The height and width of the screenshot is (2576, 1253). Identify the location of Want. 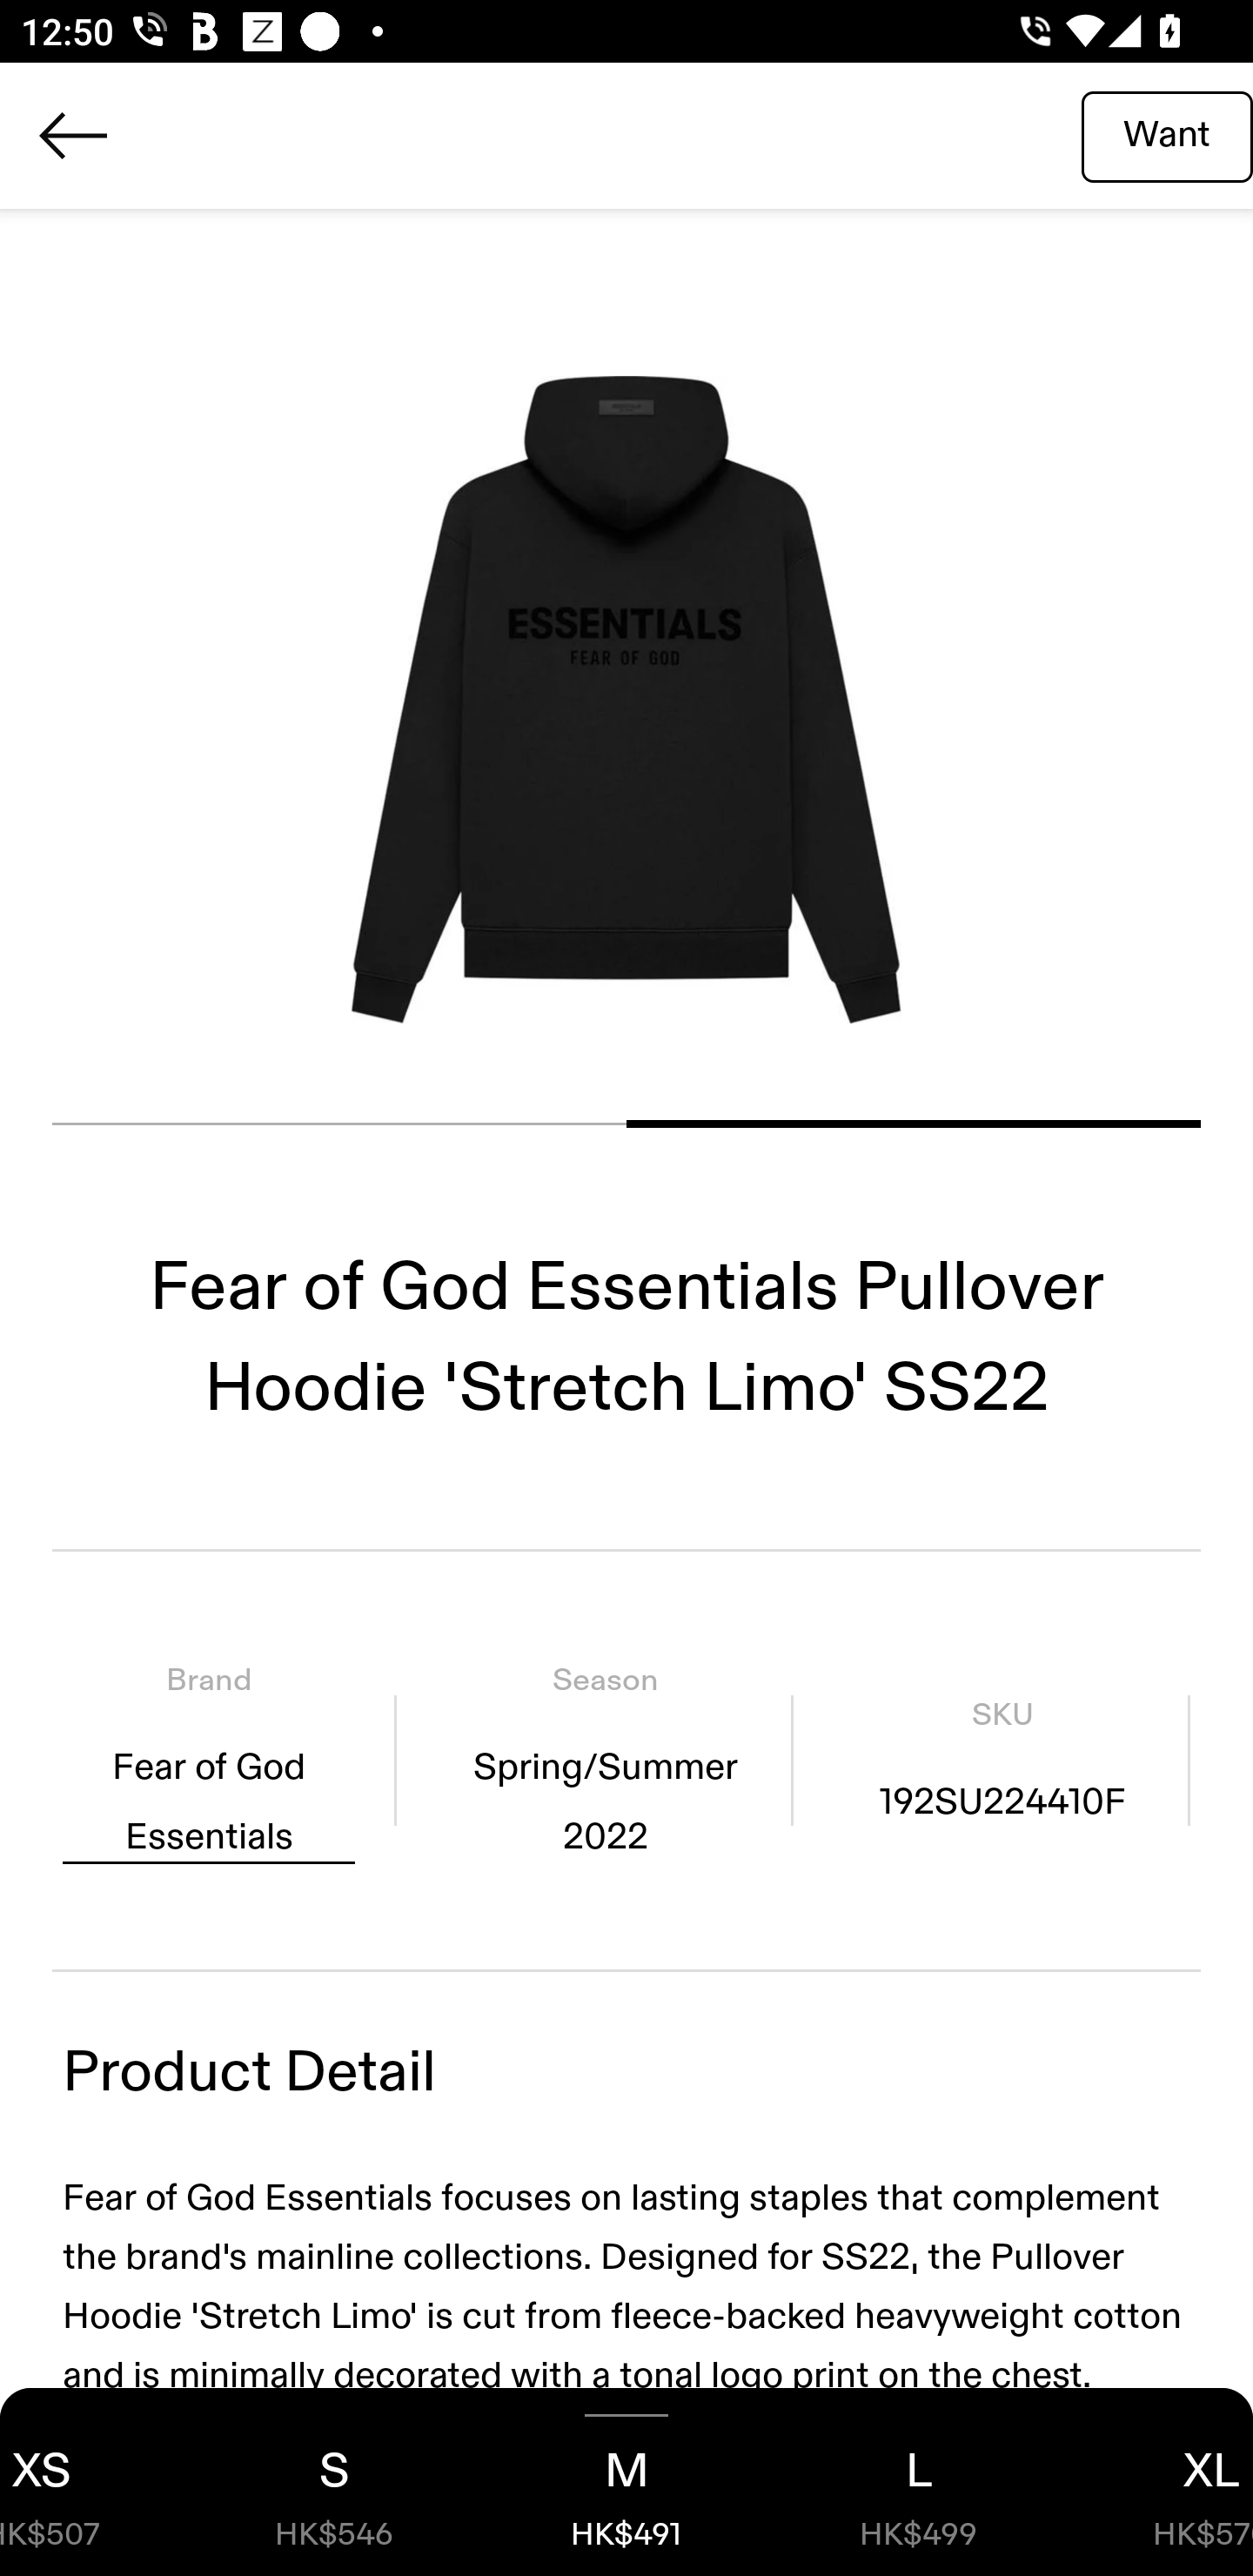
(1167, 135).